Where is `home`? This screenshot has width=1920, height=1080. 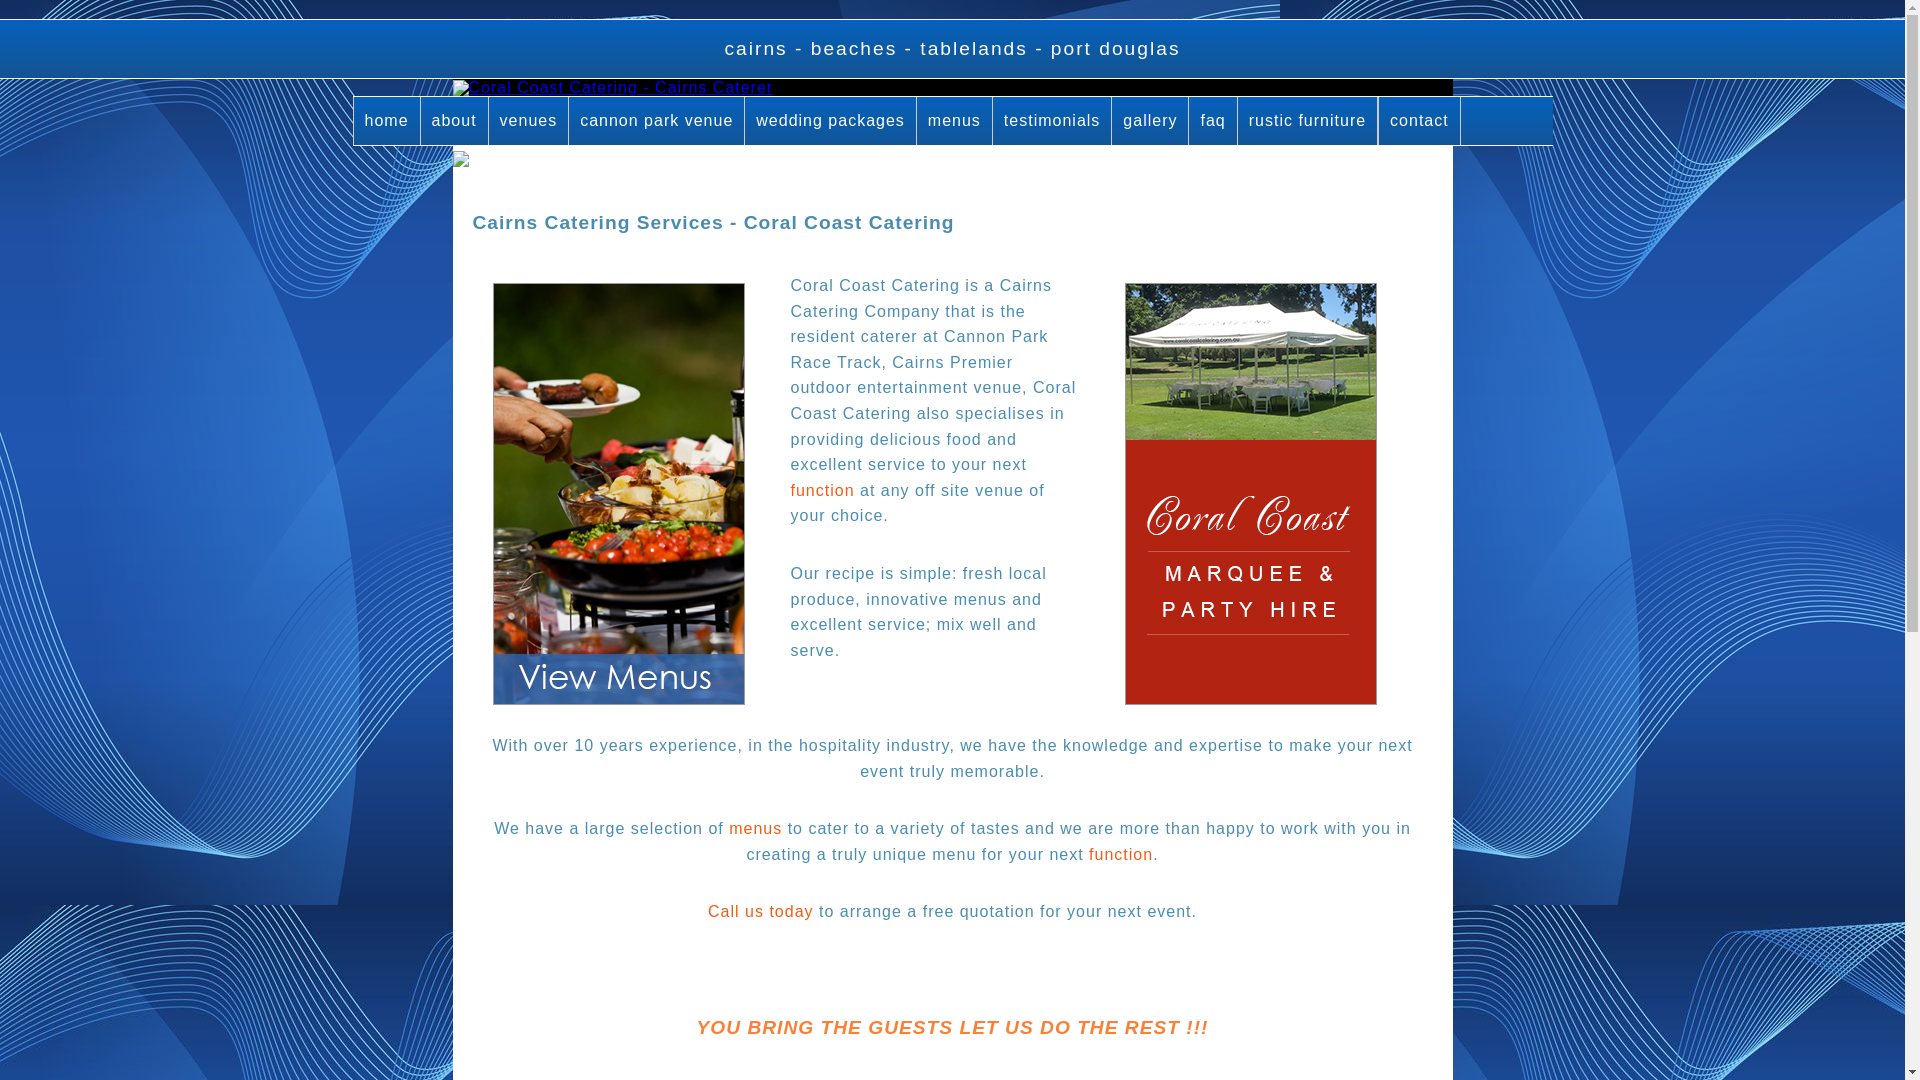
home is located at coordinates (388, 121).